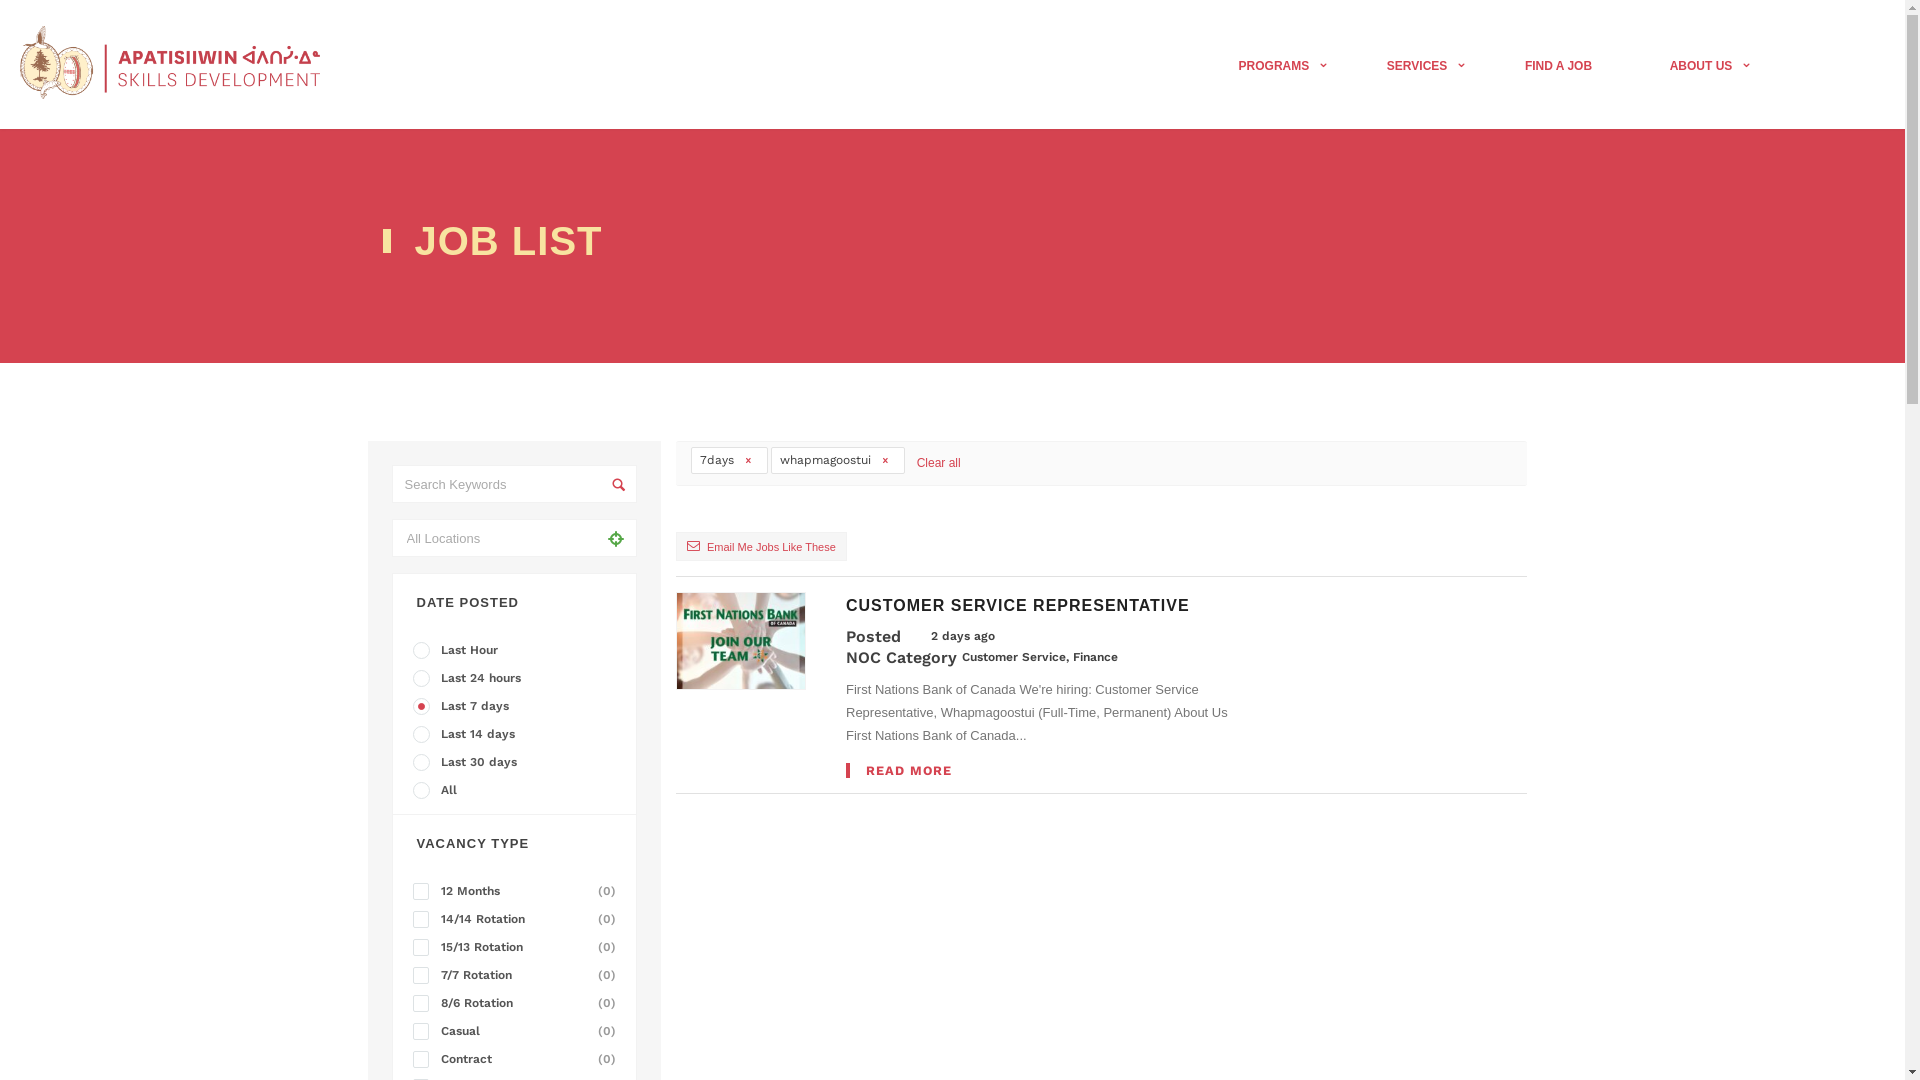 This screenshot has height=1080, width=1920. Describe the element at coordinates (939, 464) in the screenshot. I see `Clear all` at that location.